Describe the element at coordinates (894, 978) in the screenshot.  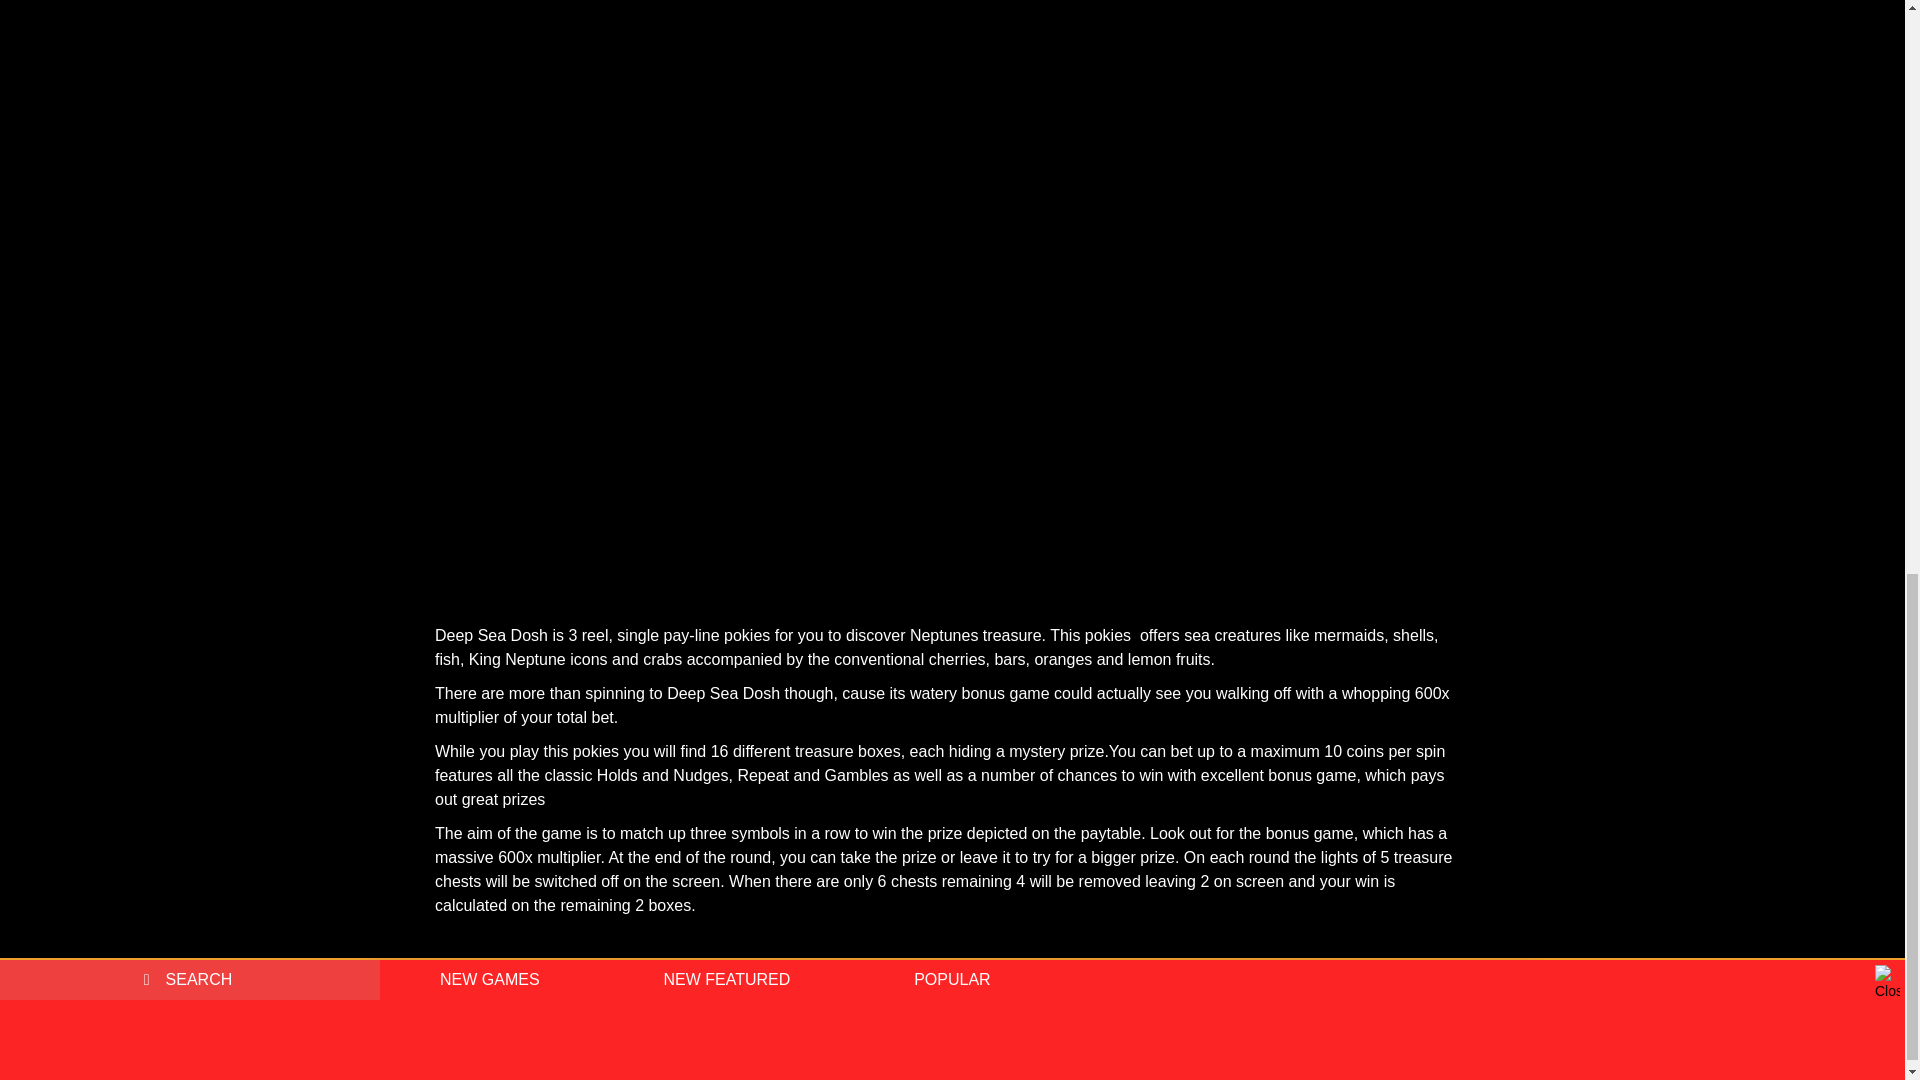
I see `Responsible Gaming` at that location.